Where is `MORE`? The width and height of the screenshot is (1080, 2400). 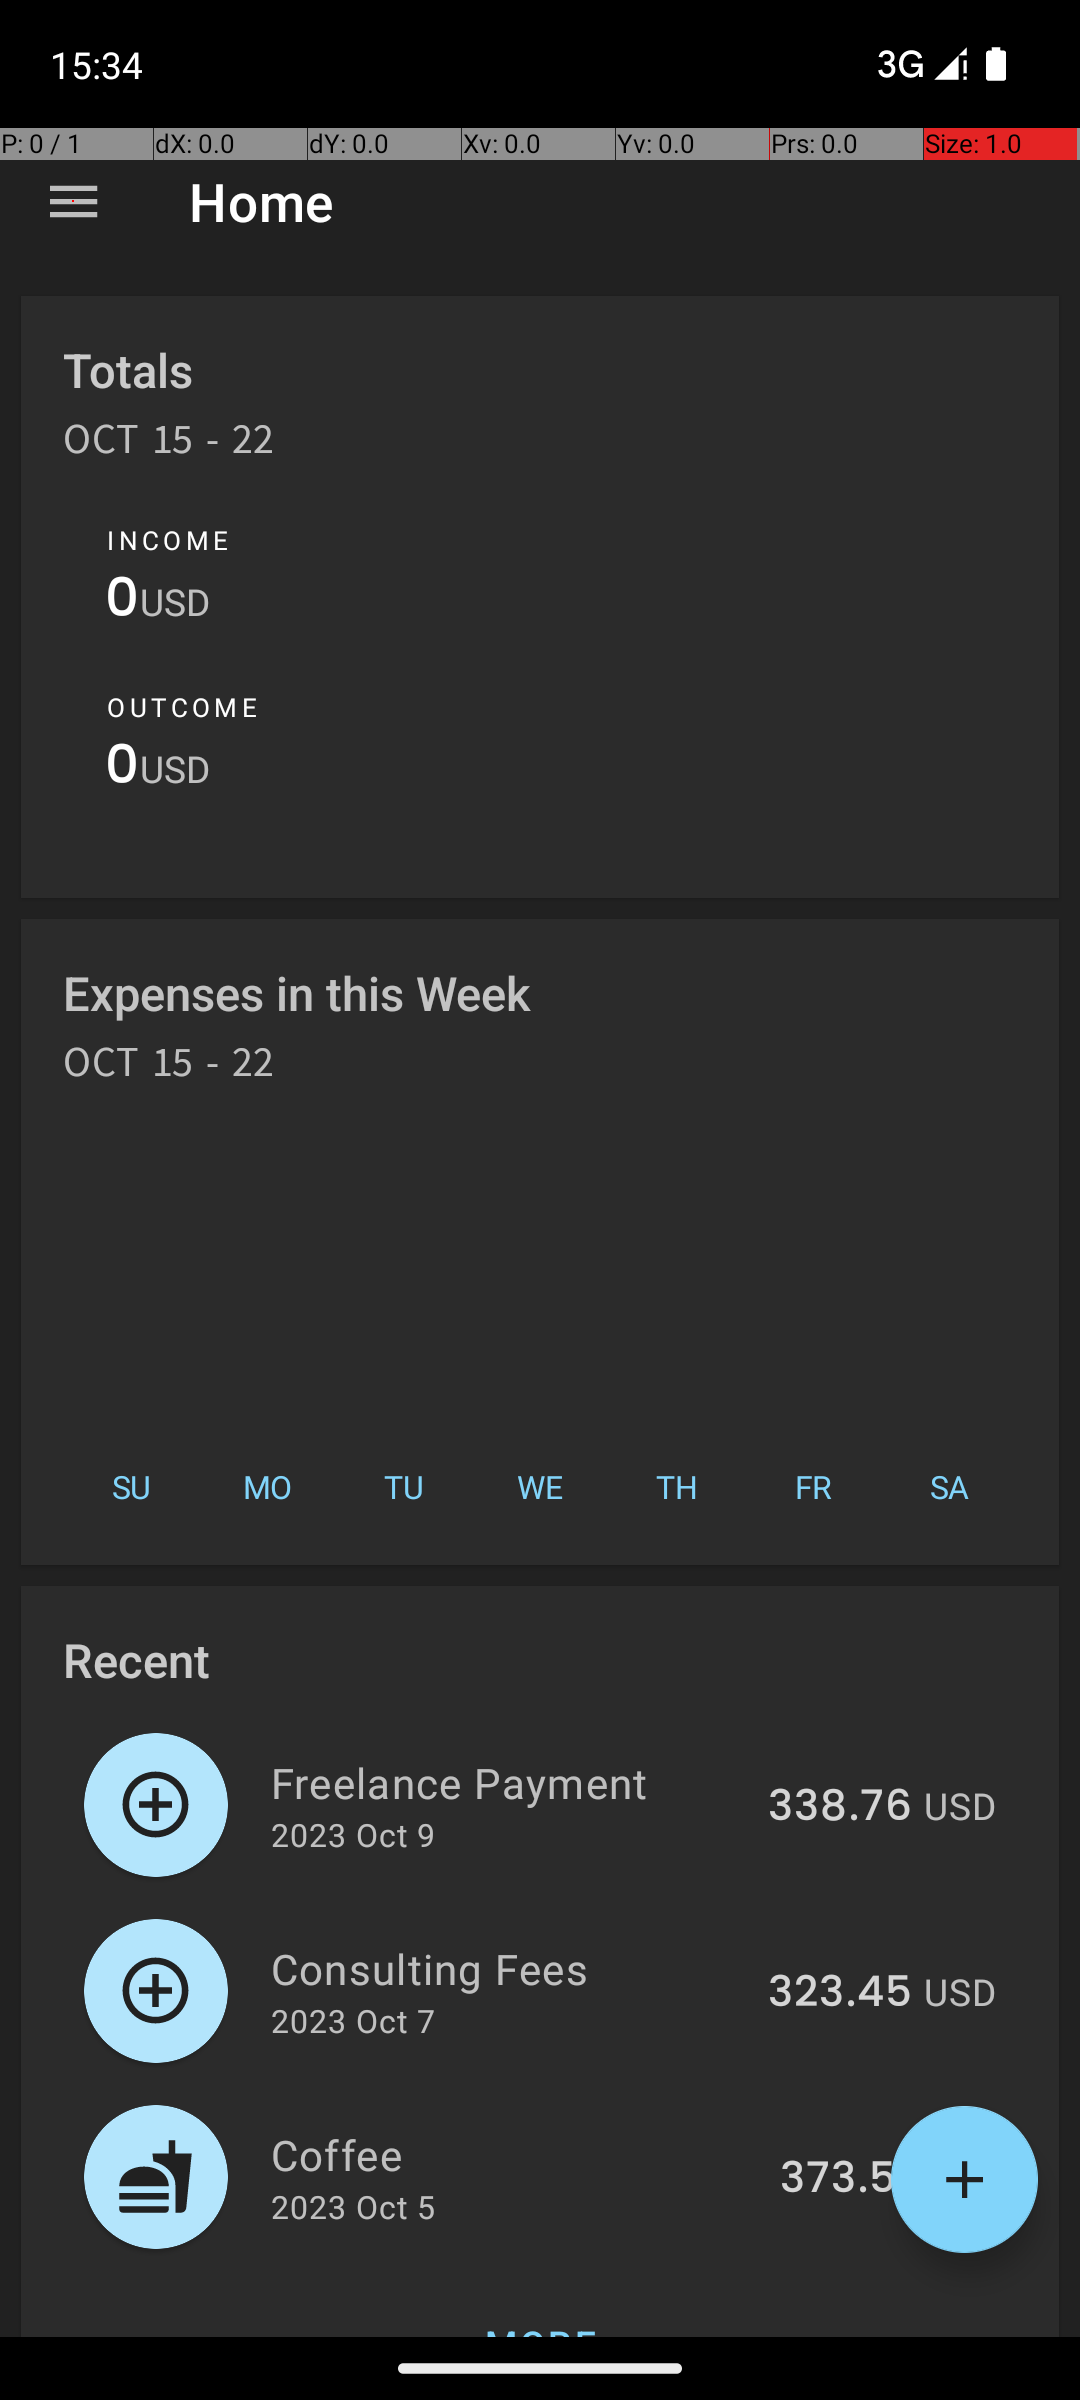
MORE is located at coordinates (540, 2304).